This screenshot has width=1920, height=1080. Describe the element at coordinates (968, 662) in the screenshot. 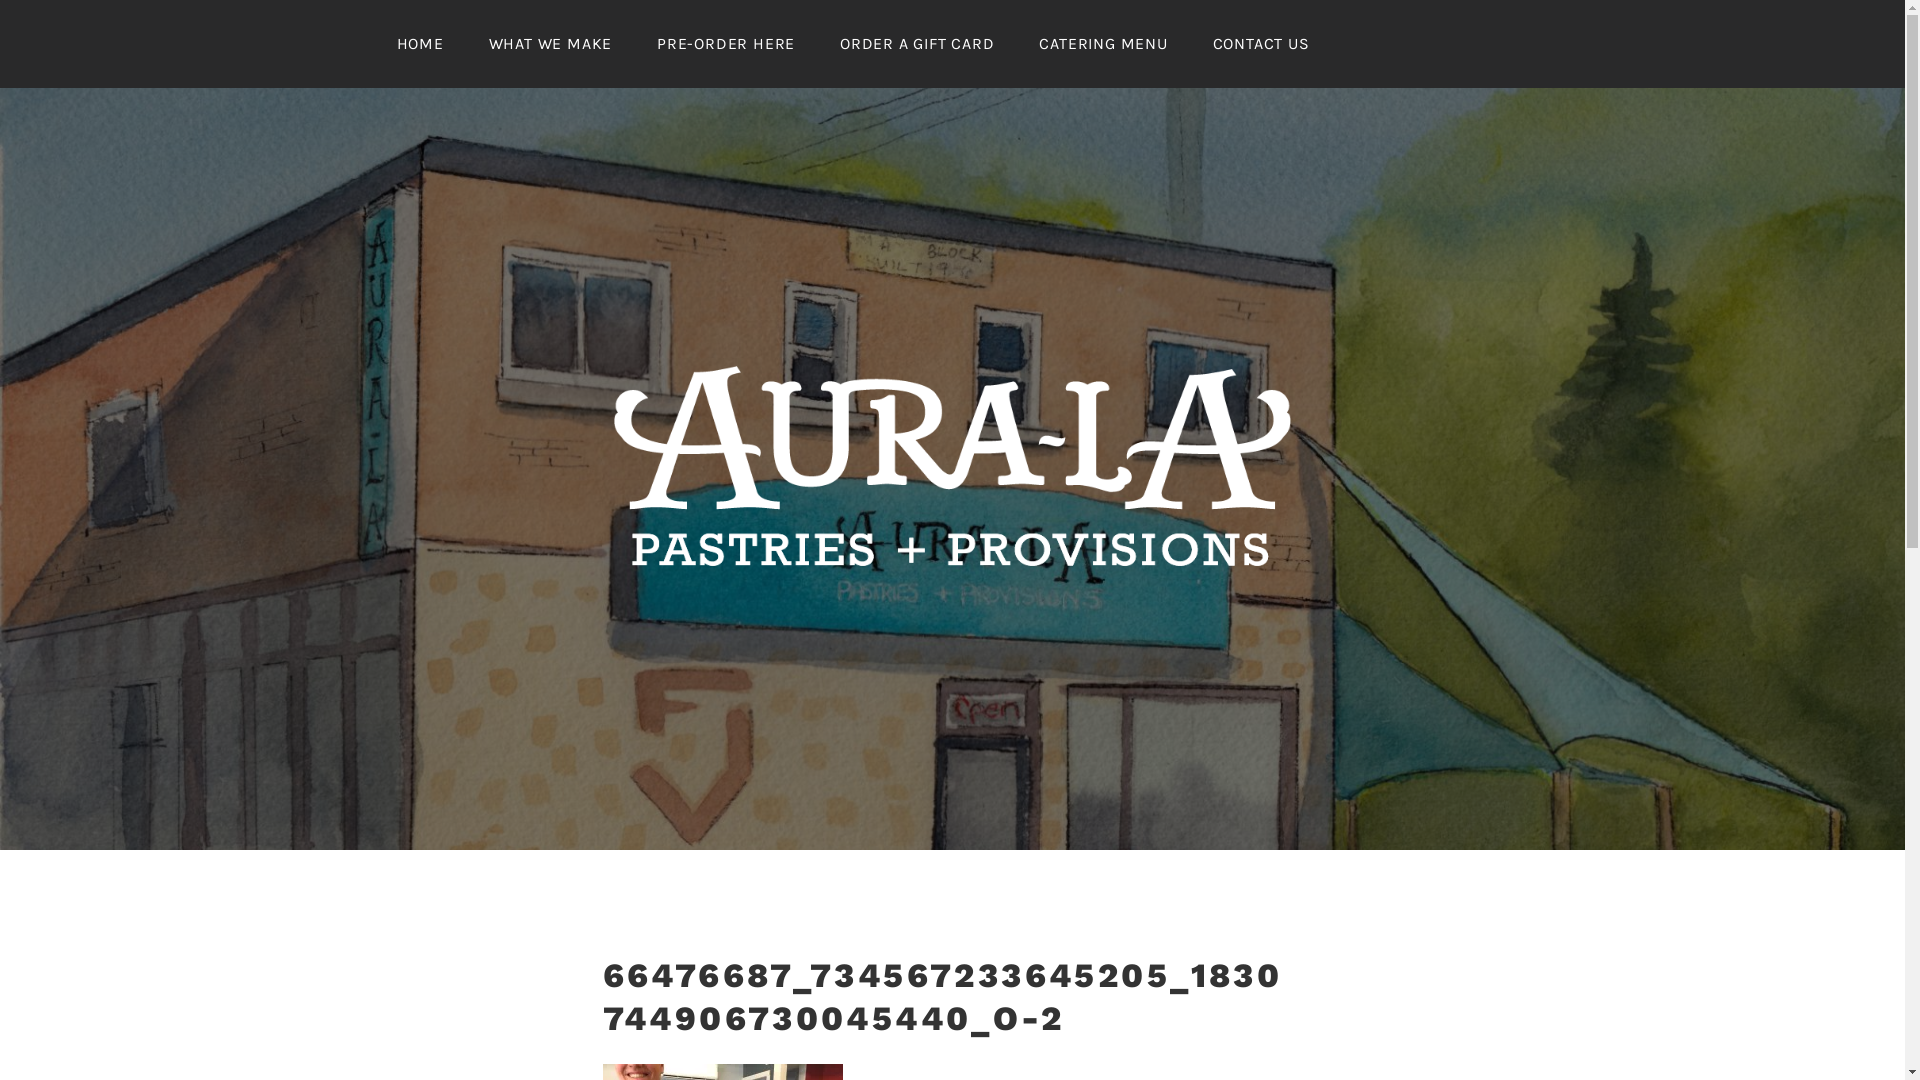

I see `AURA-LA PASTRIES + PROVISIONS` at that location.